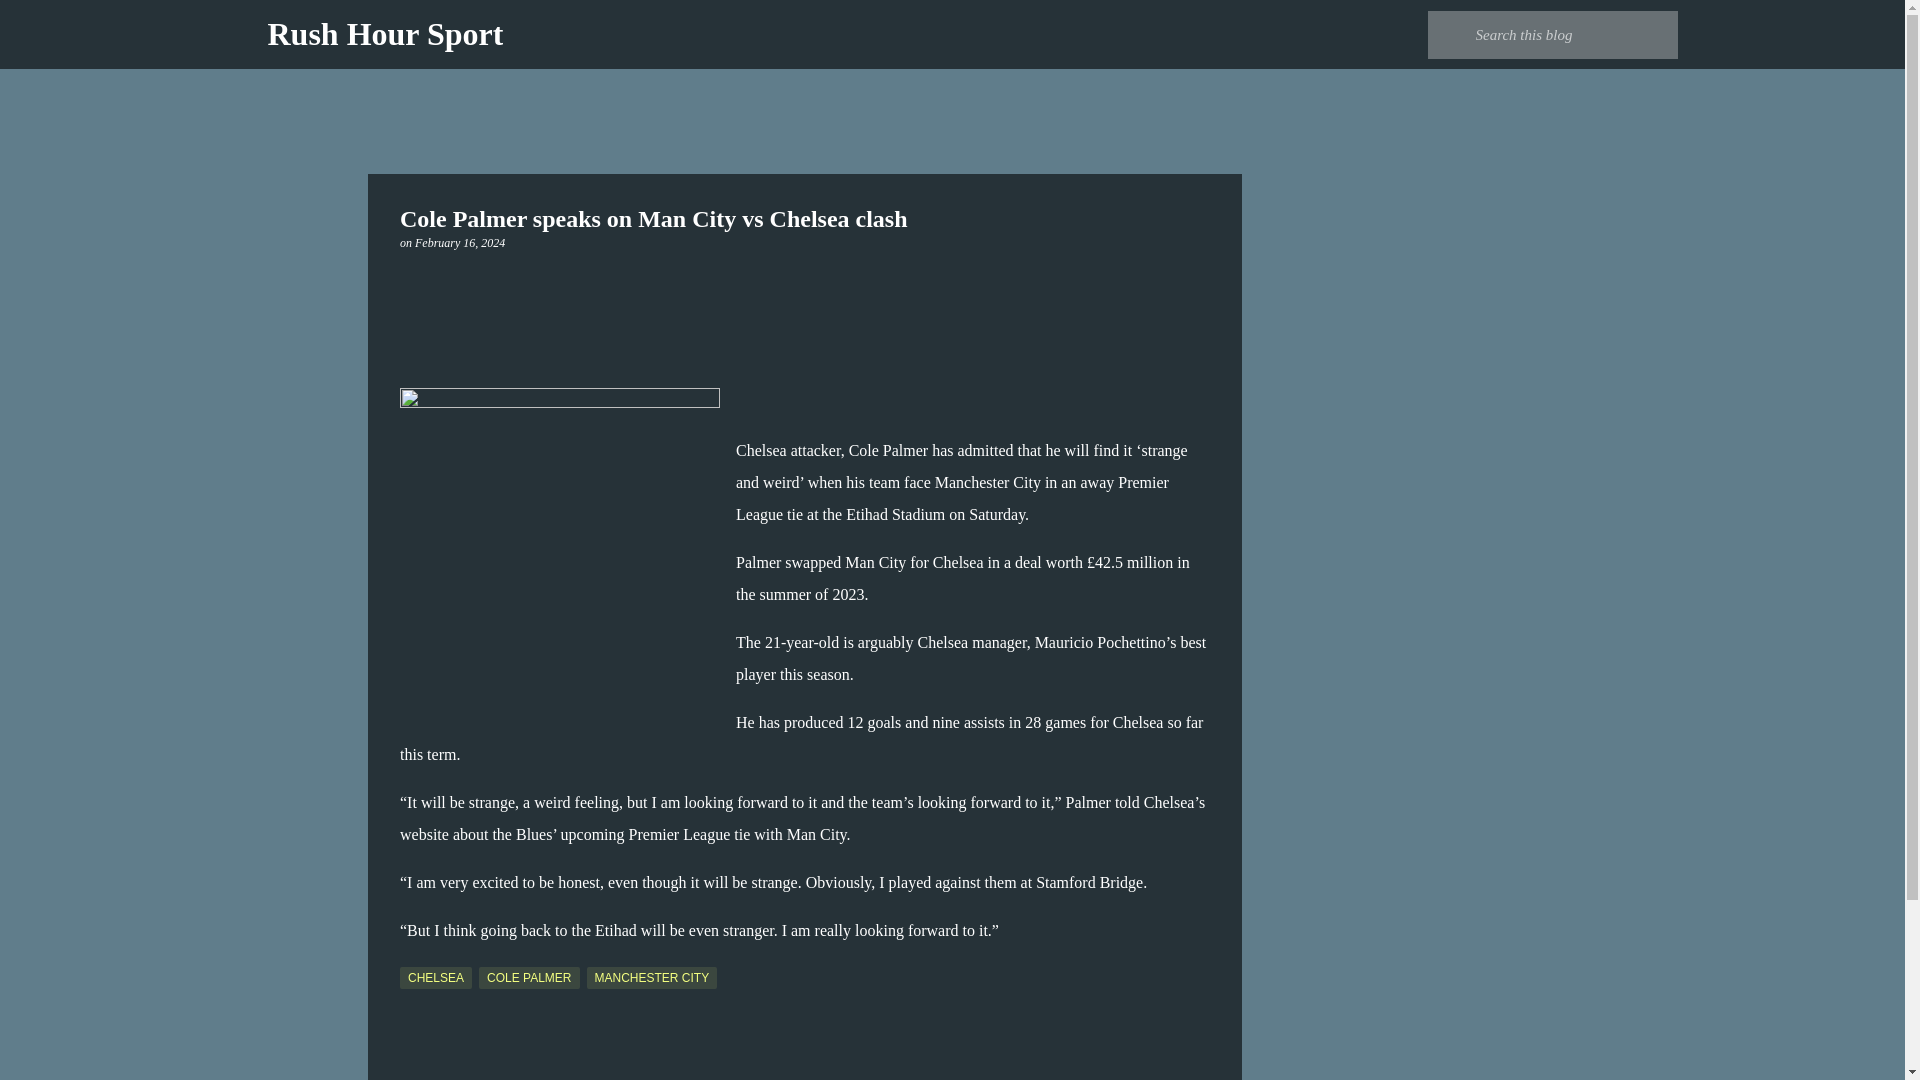  Describe the element at coordinates (459, 242) in the screenshot. I see `February 16, 2024` at that location.